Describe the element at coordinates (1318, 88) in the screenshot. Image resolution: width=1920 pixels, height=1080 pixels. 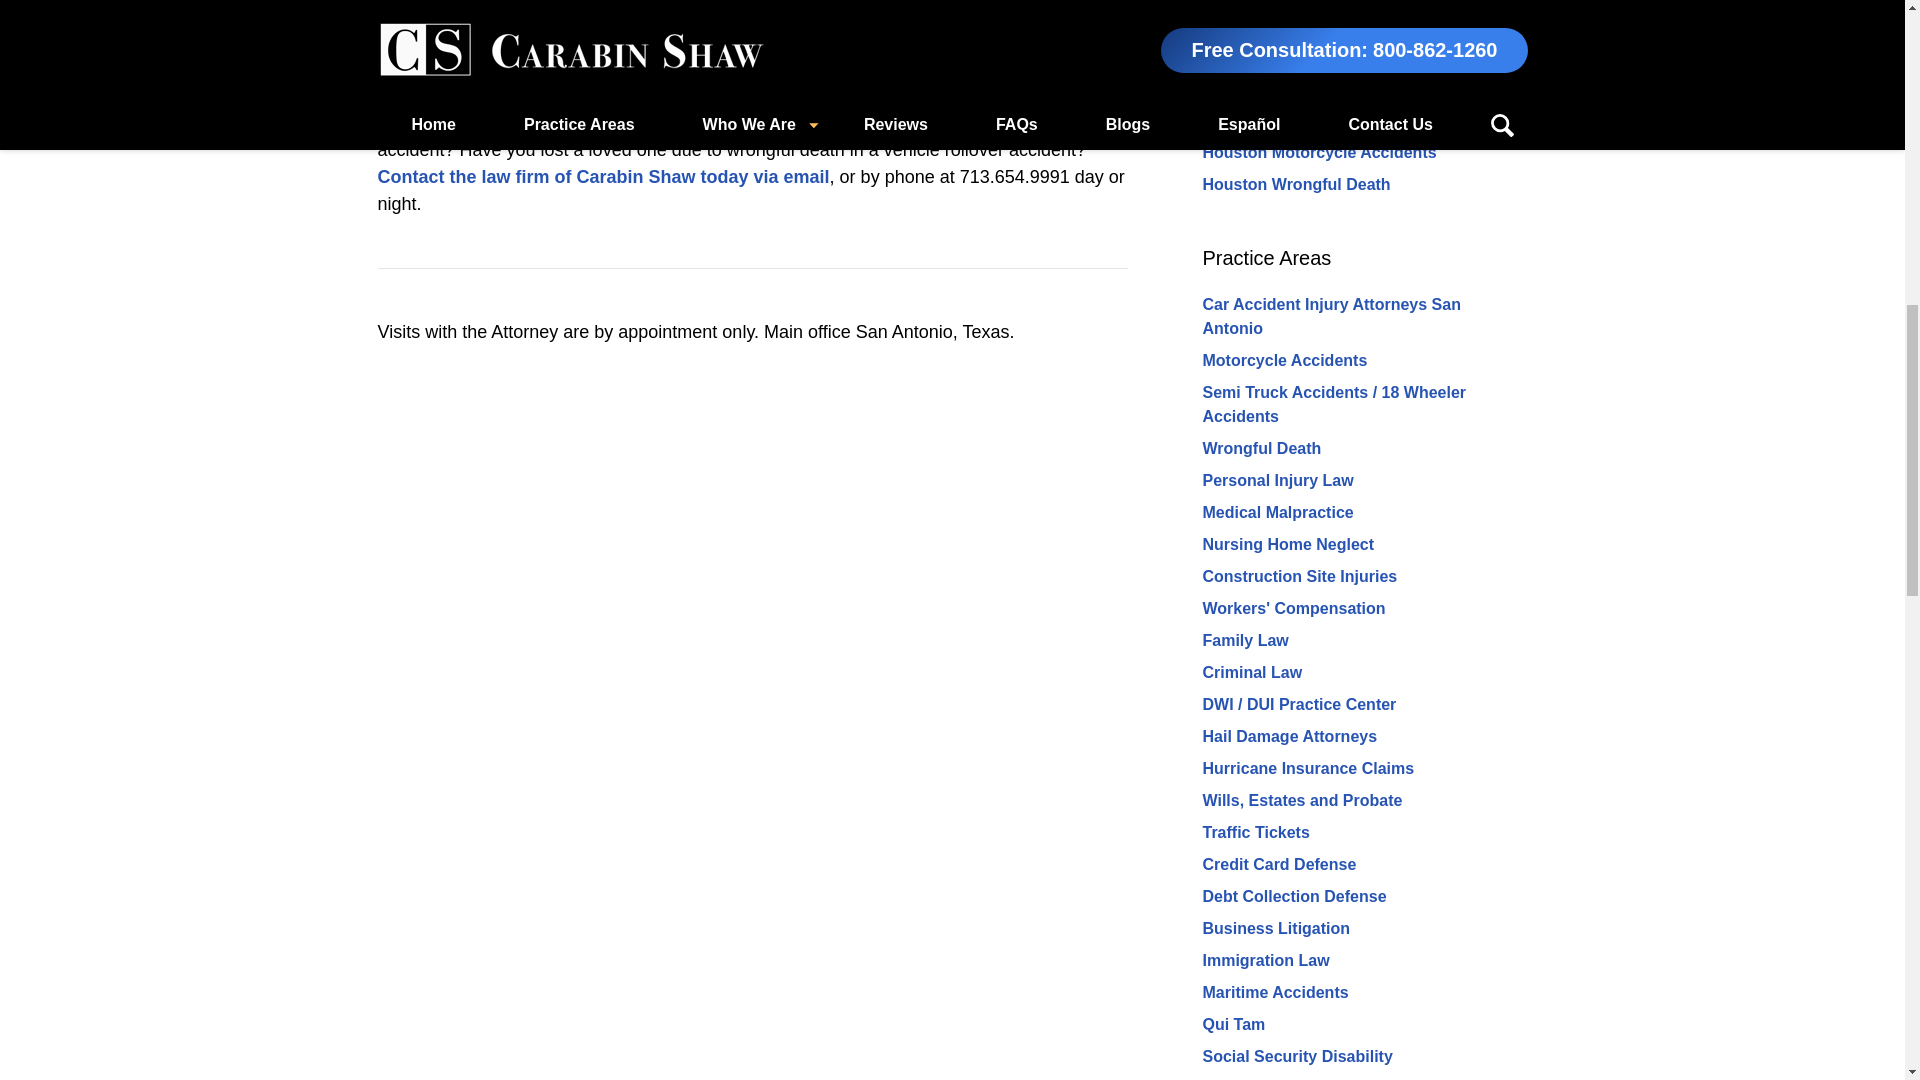
I see `Houston 18 Wheeler Accidents` at that location.